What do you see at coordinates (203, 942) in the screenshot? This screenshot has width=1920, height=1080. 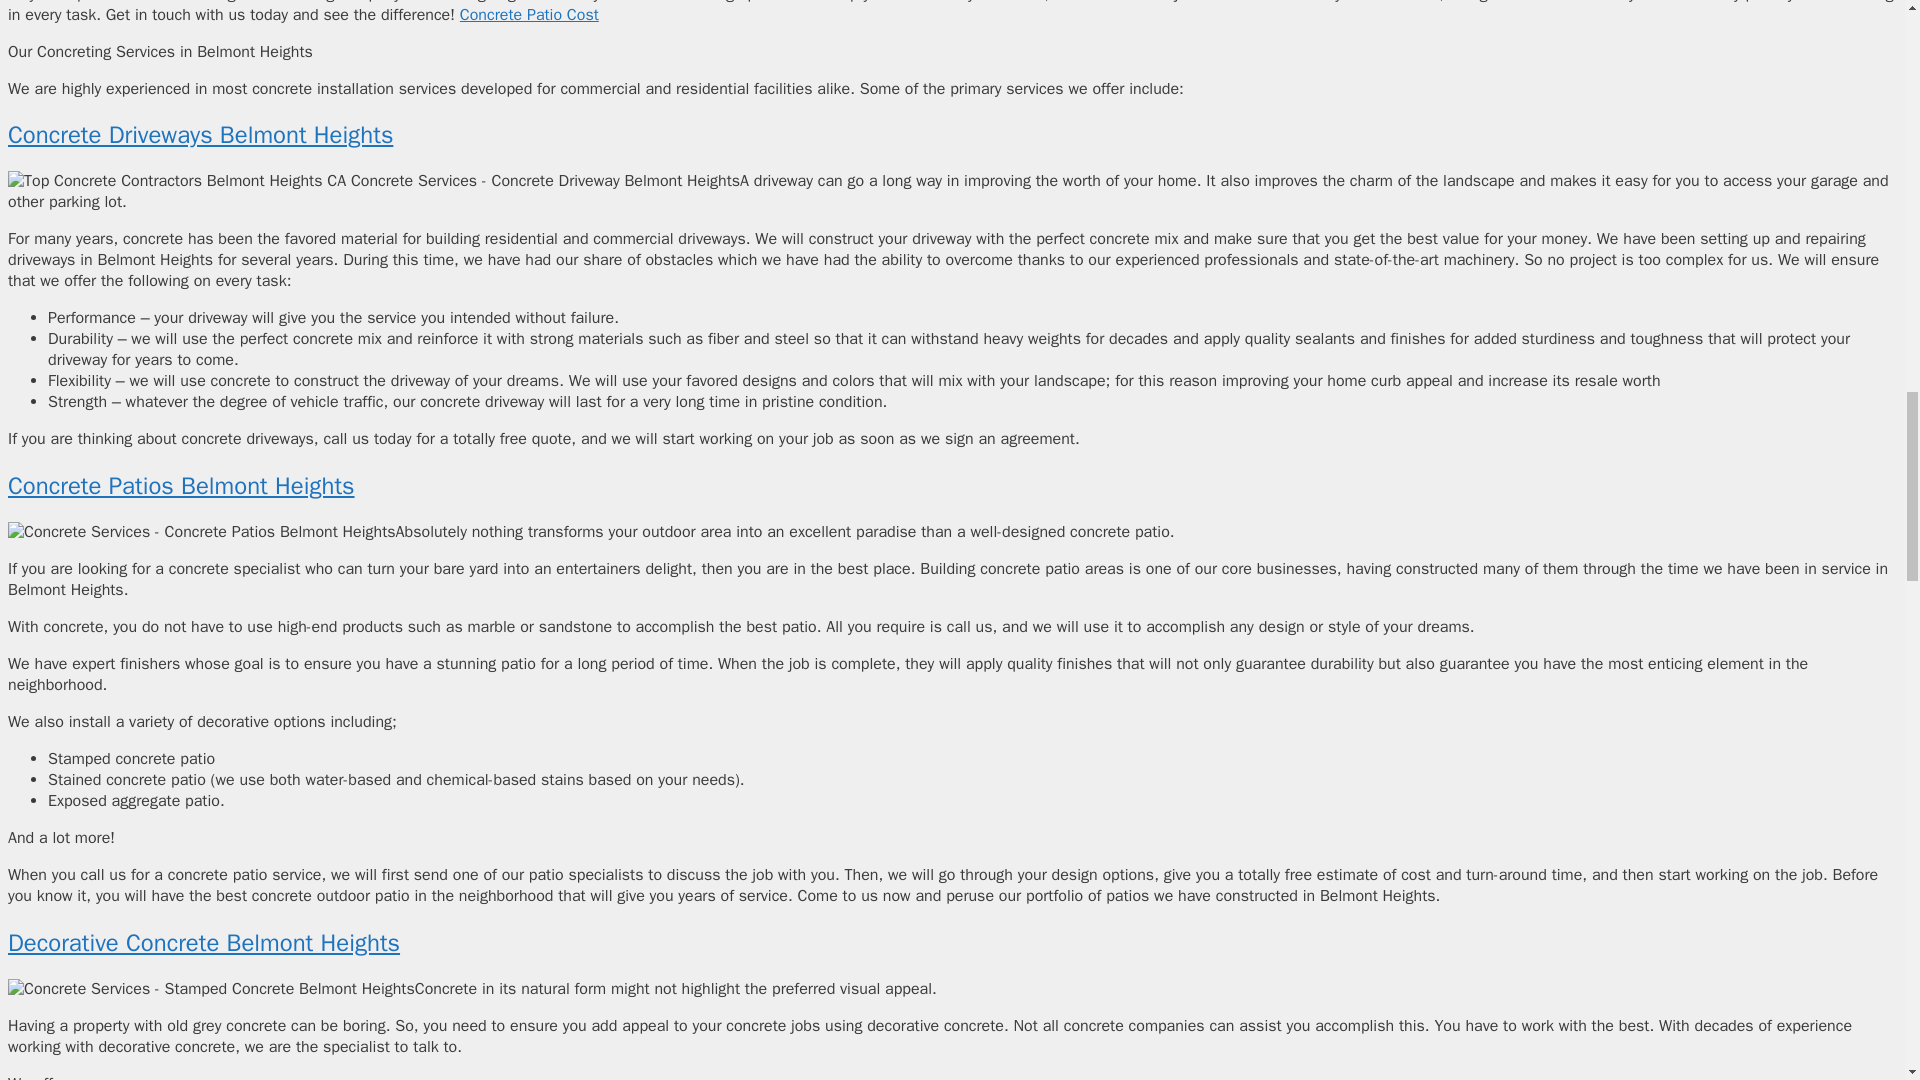 I see `Decorative Concrete Belmont Heights` at bounding box center [203, 942].